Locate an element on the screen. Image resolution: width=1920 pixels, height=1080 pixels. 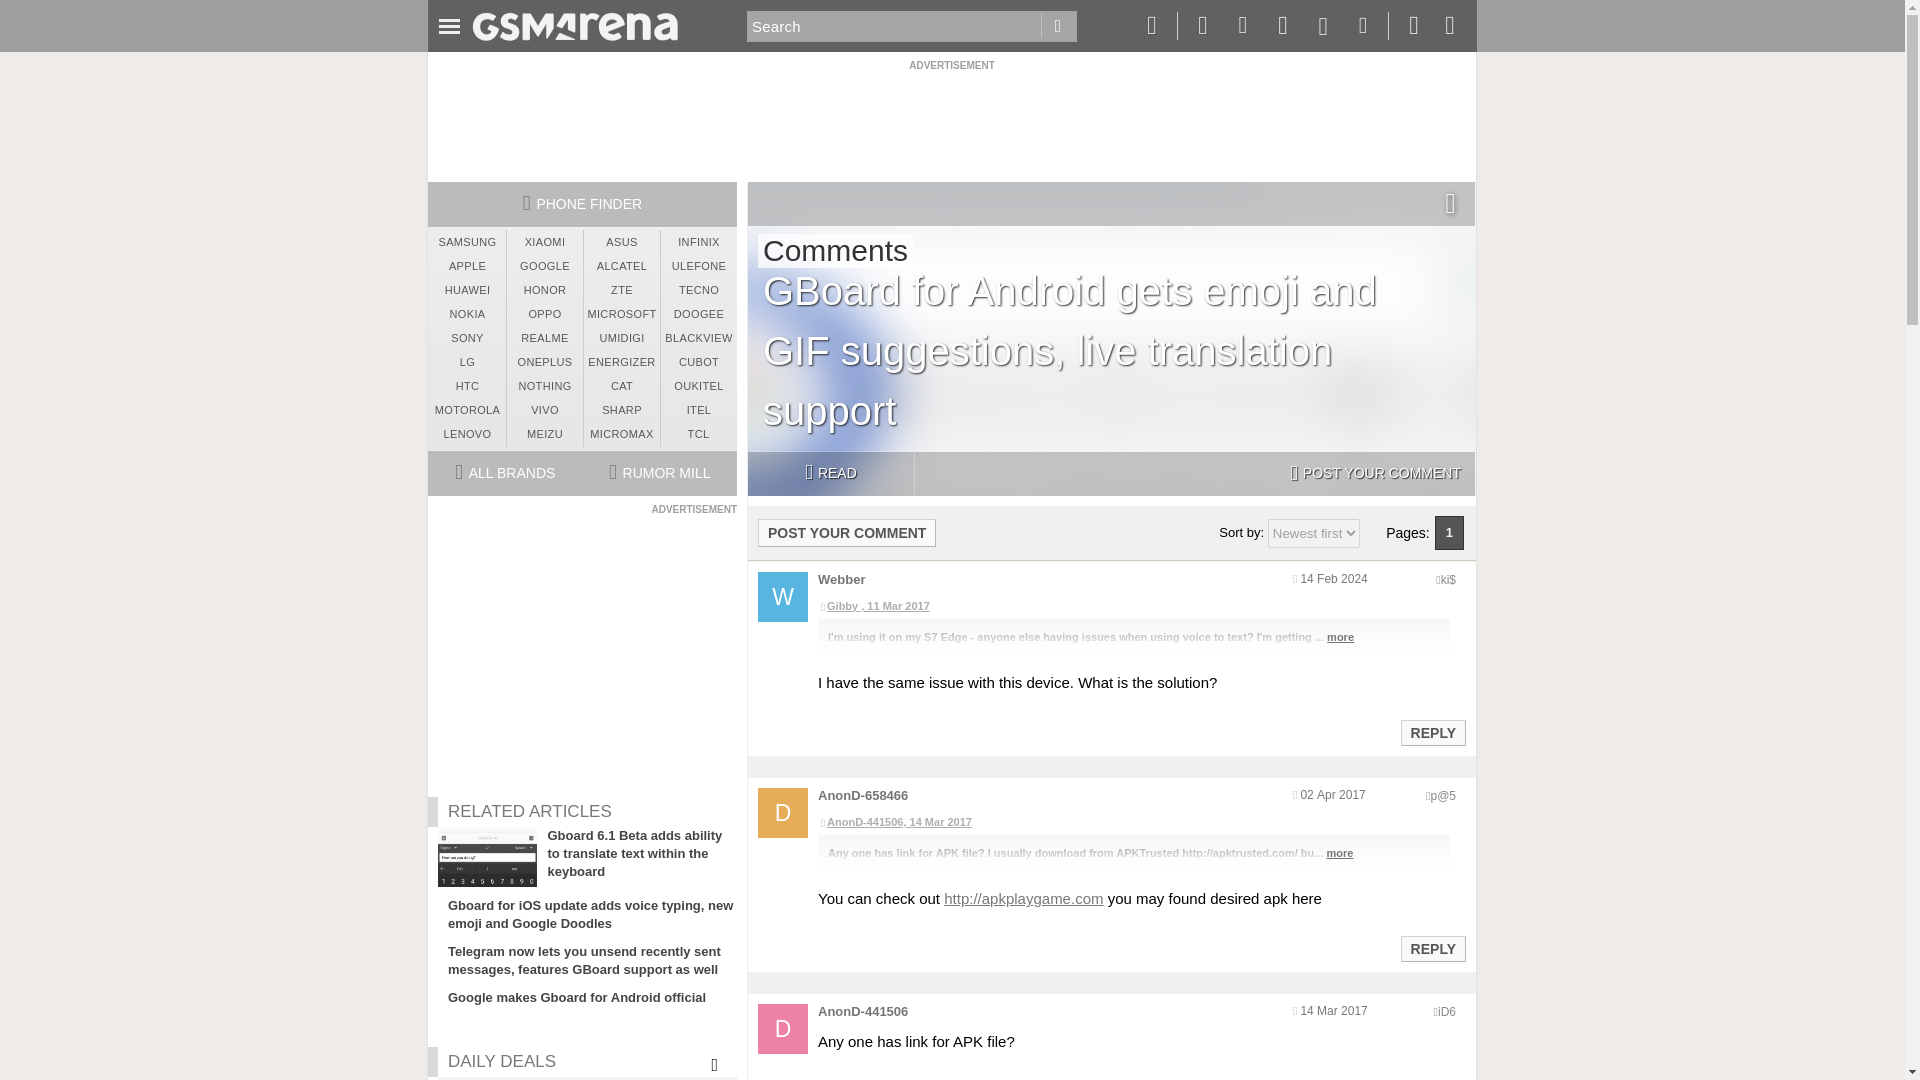
Reply to this post is located at coordinates (1432, 948).